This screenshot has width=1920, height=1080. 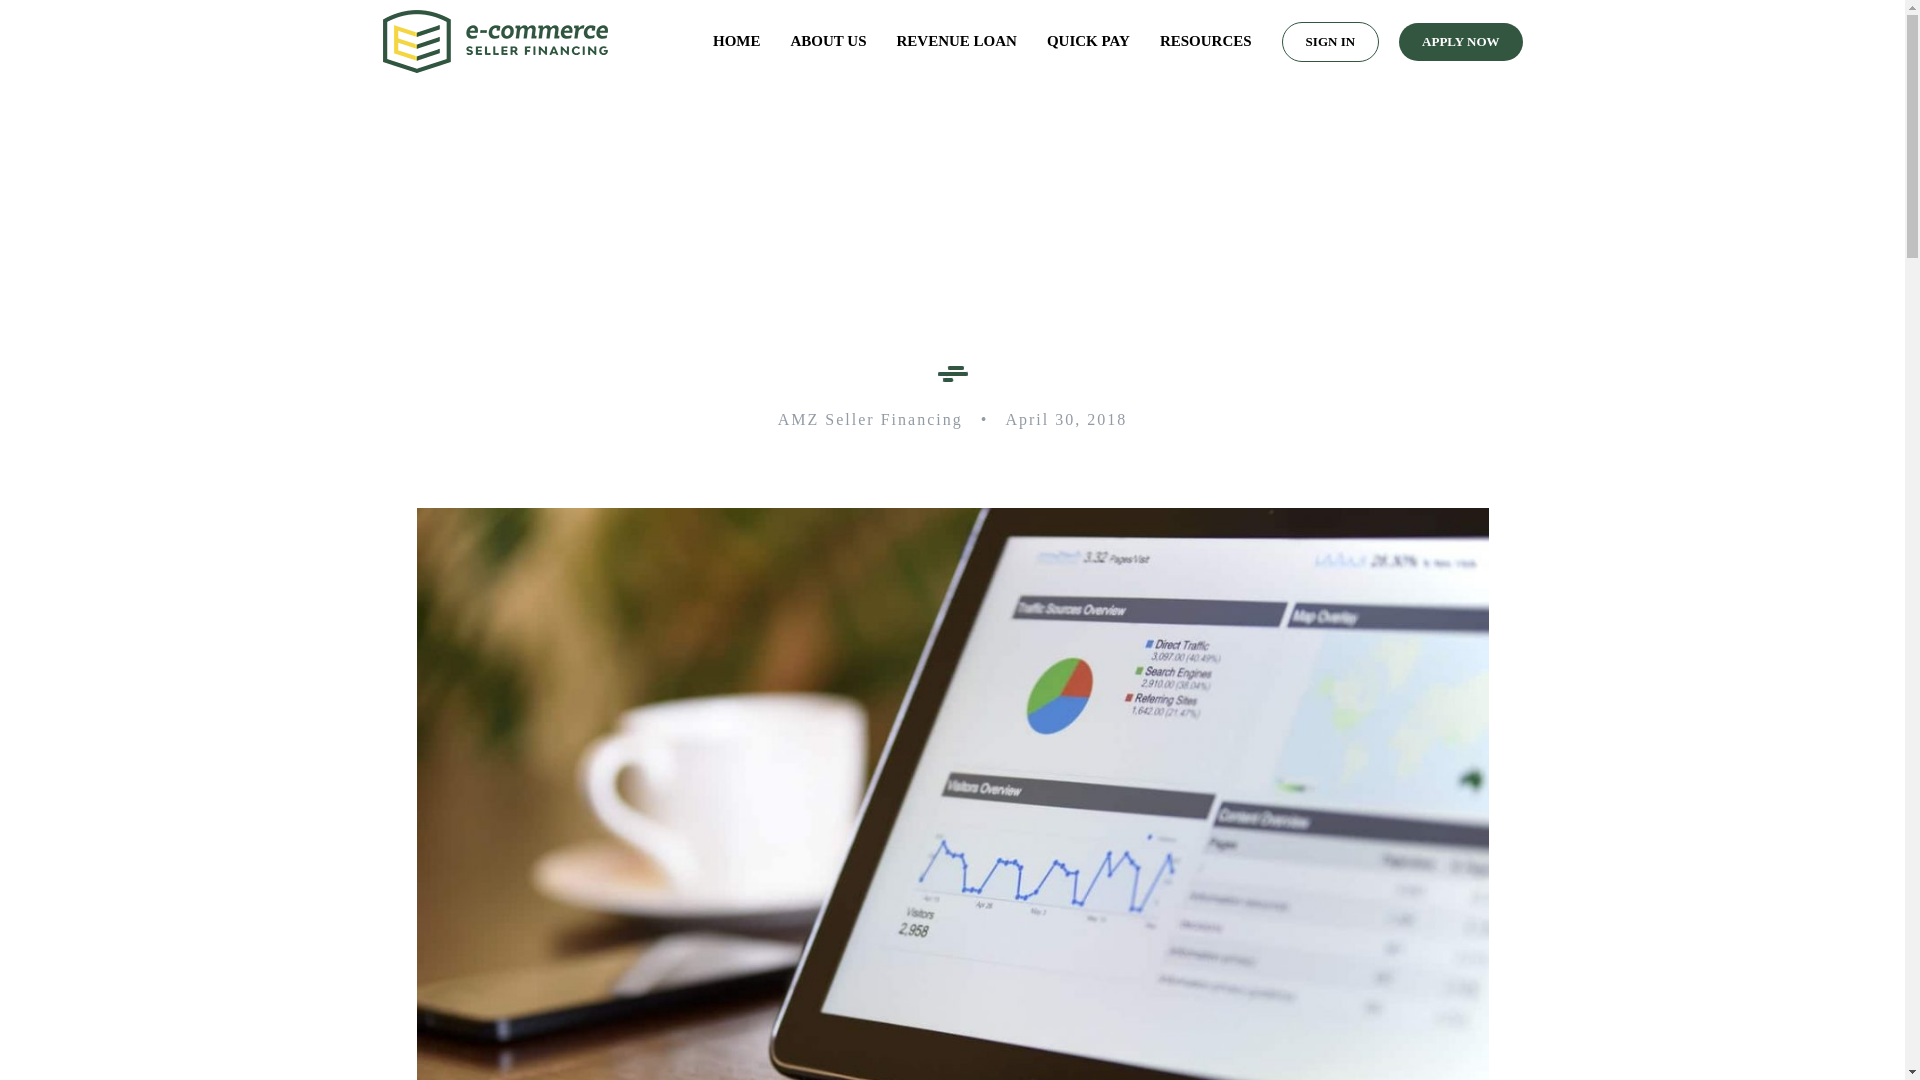 I want to click on divide, so click(x=952, y=374).